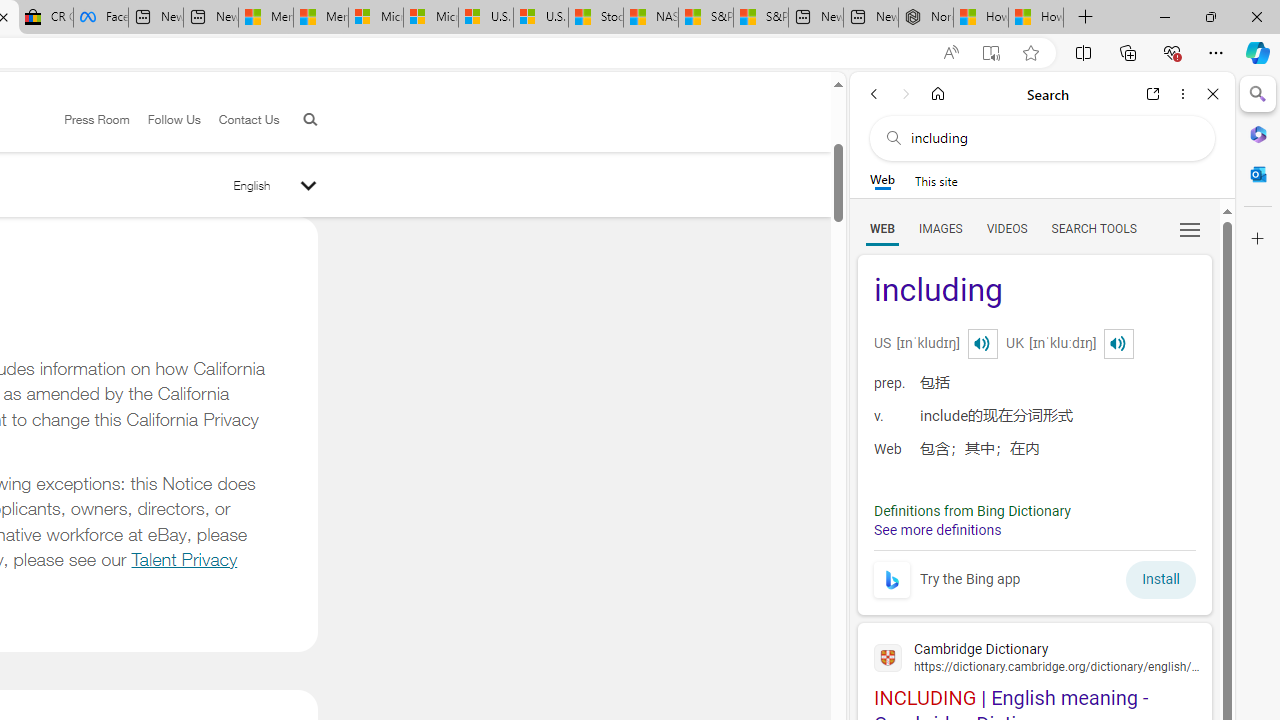 This screenshot has width=1280, height=720. Describe the element at coordinates (938, 530) in the screenshot. I see `See more definitions` at that location.